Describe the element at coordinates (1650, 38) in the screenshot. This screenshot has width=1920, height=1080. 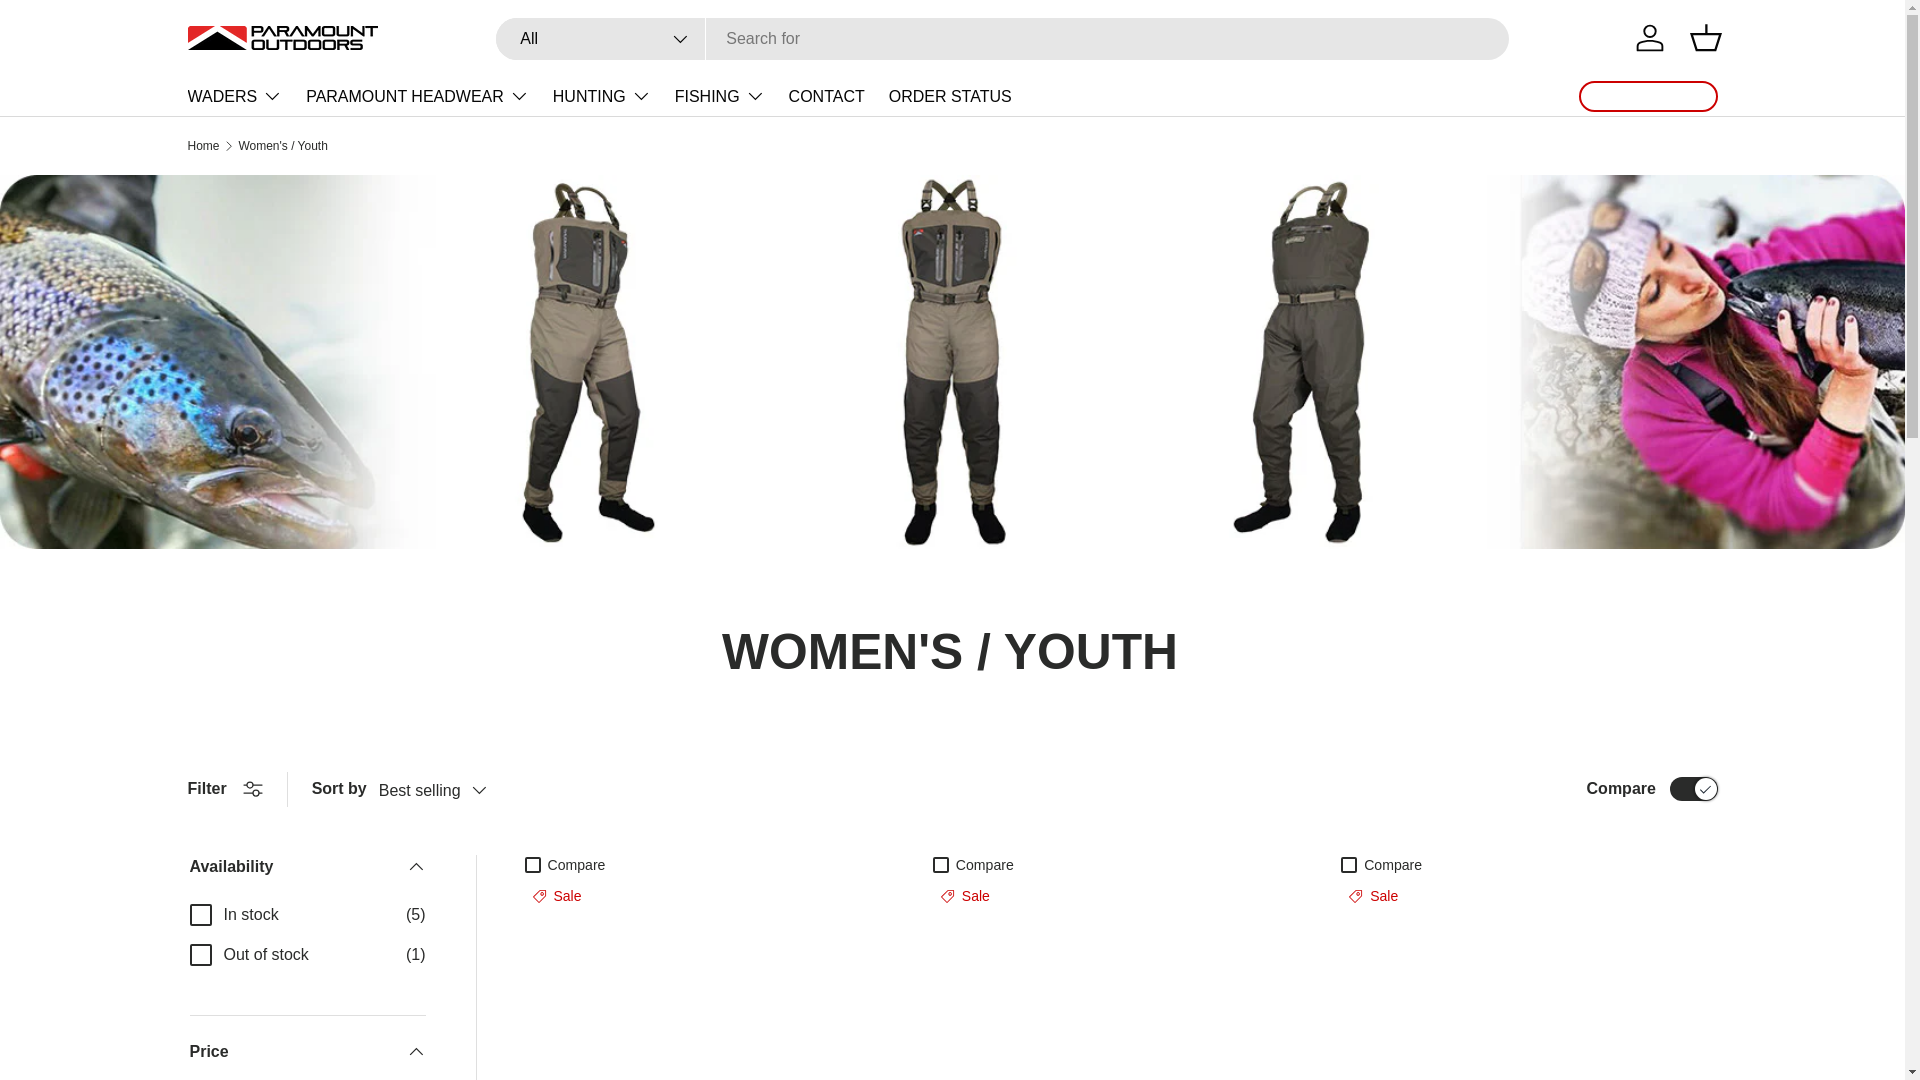
I see `Log in` at that location.